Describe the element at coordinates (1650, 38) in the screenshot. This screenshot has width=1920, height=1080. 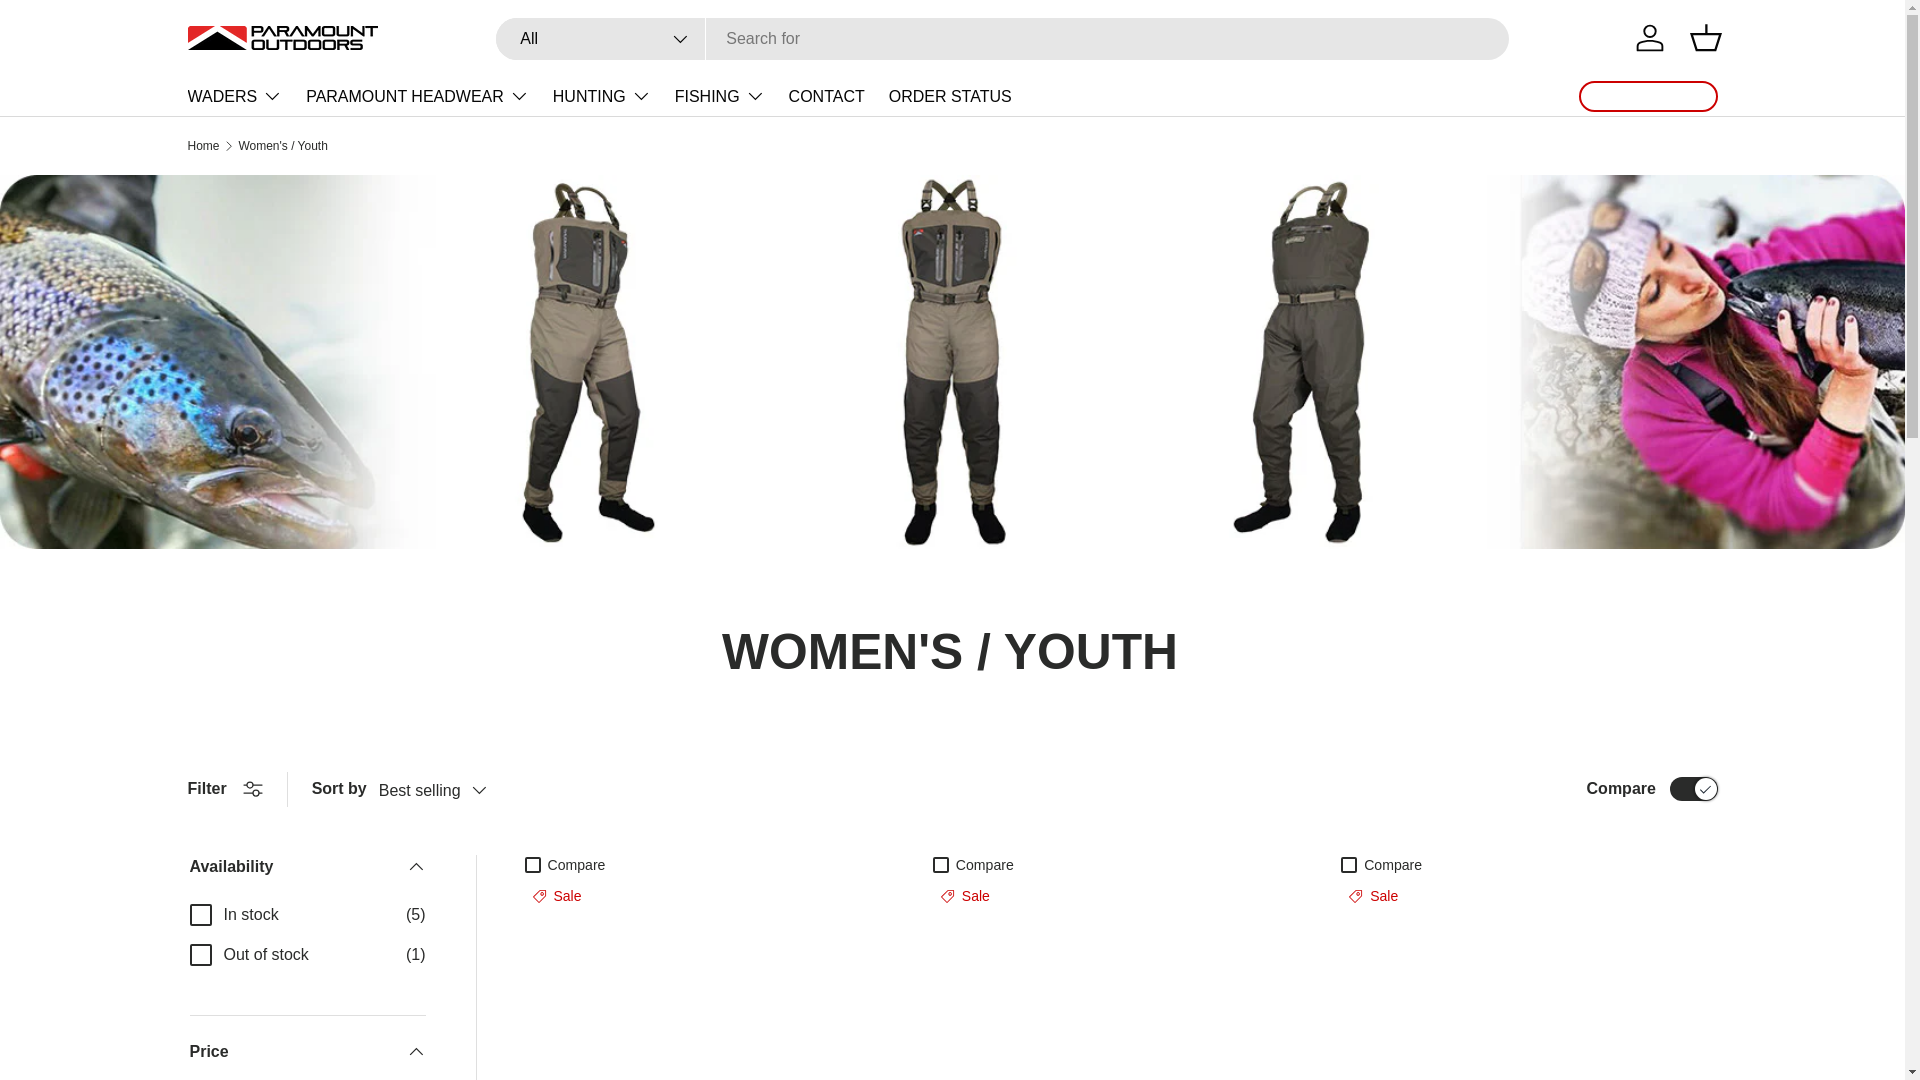
I see `Log in` at that location.